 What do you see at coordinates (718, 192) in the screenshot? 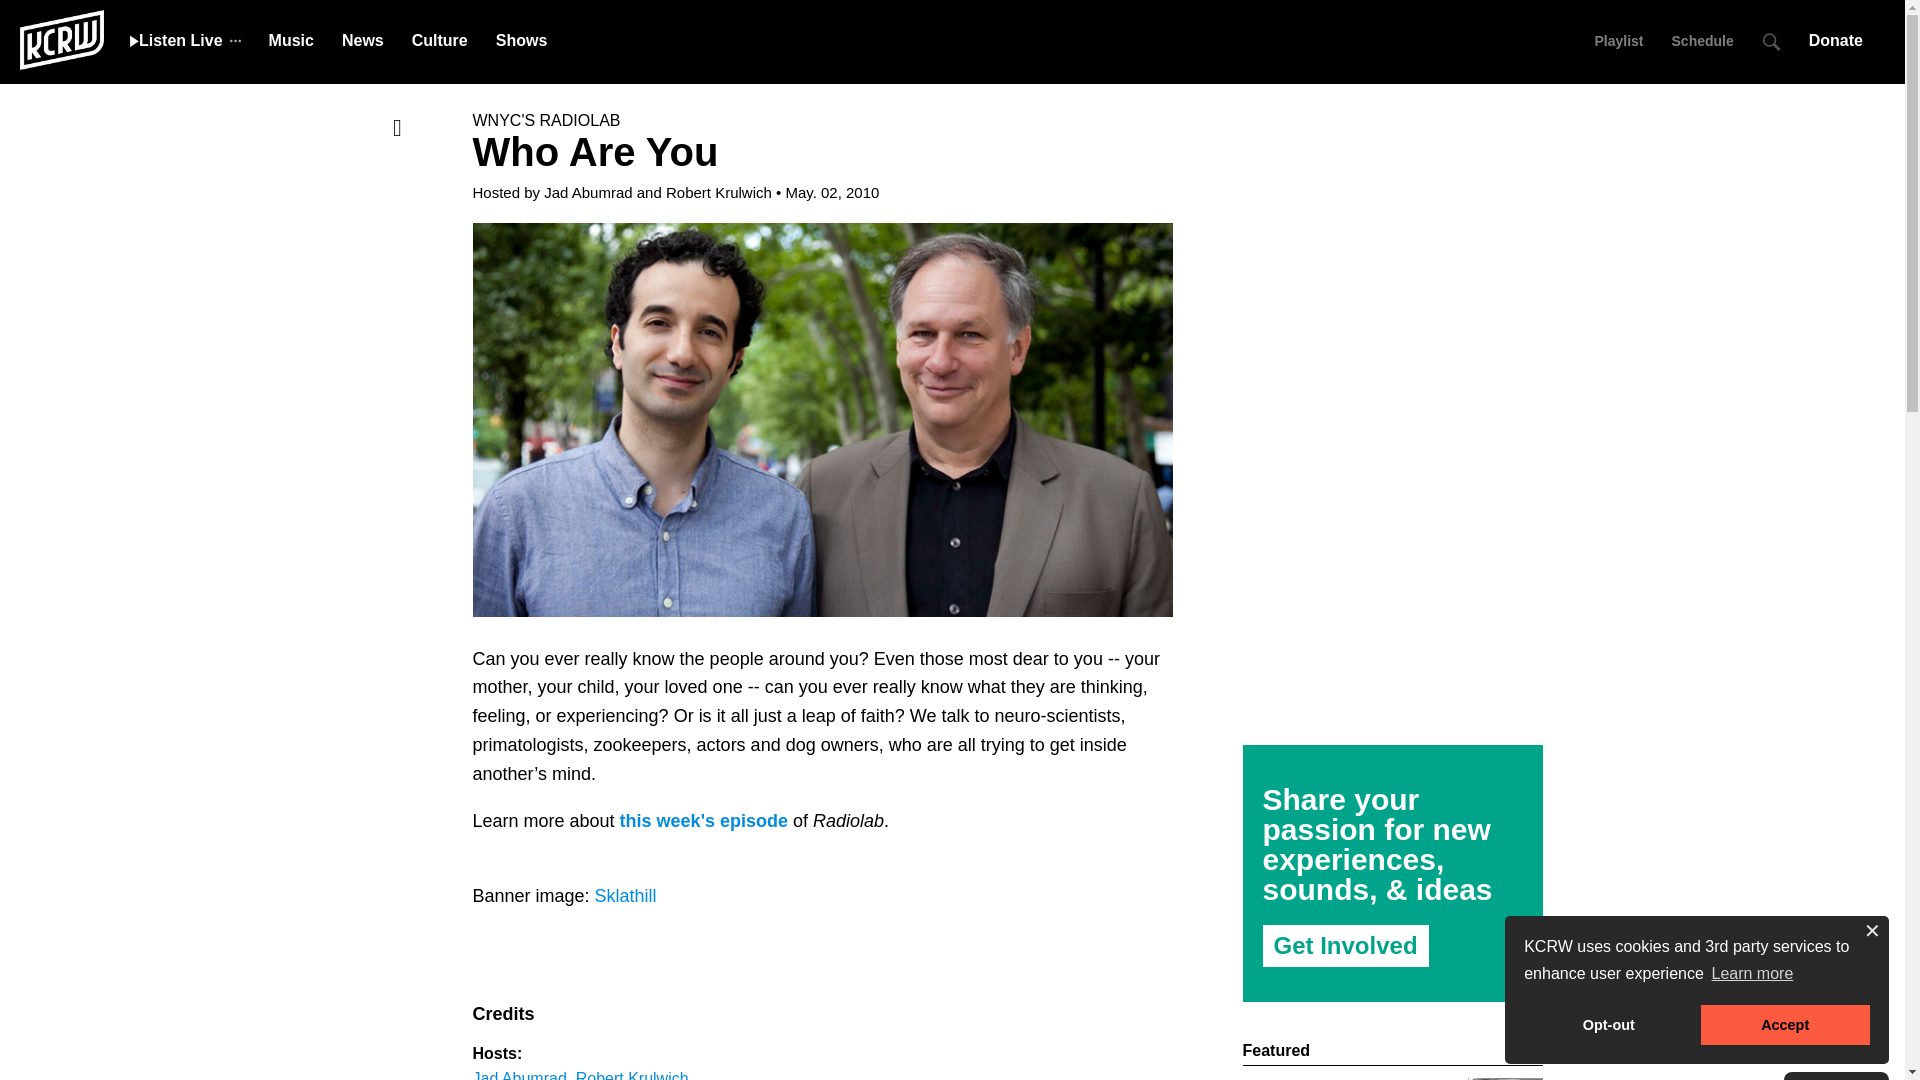
I see `Robert Krulwich` at bounding box center [718, 192].